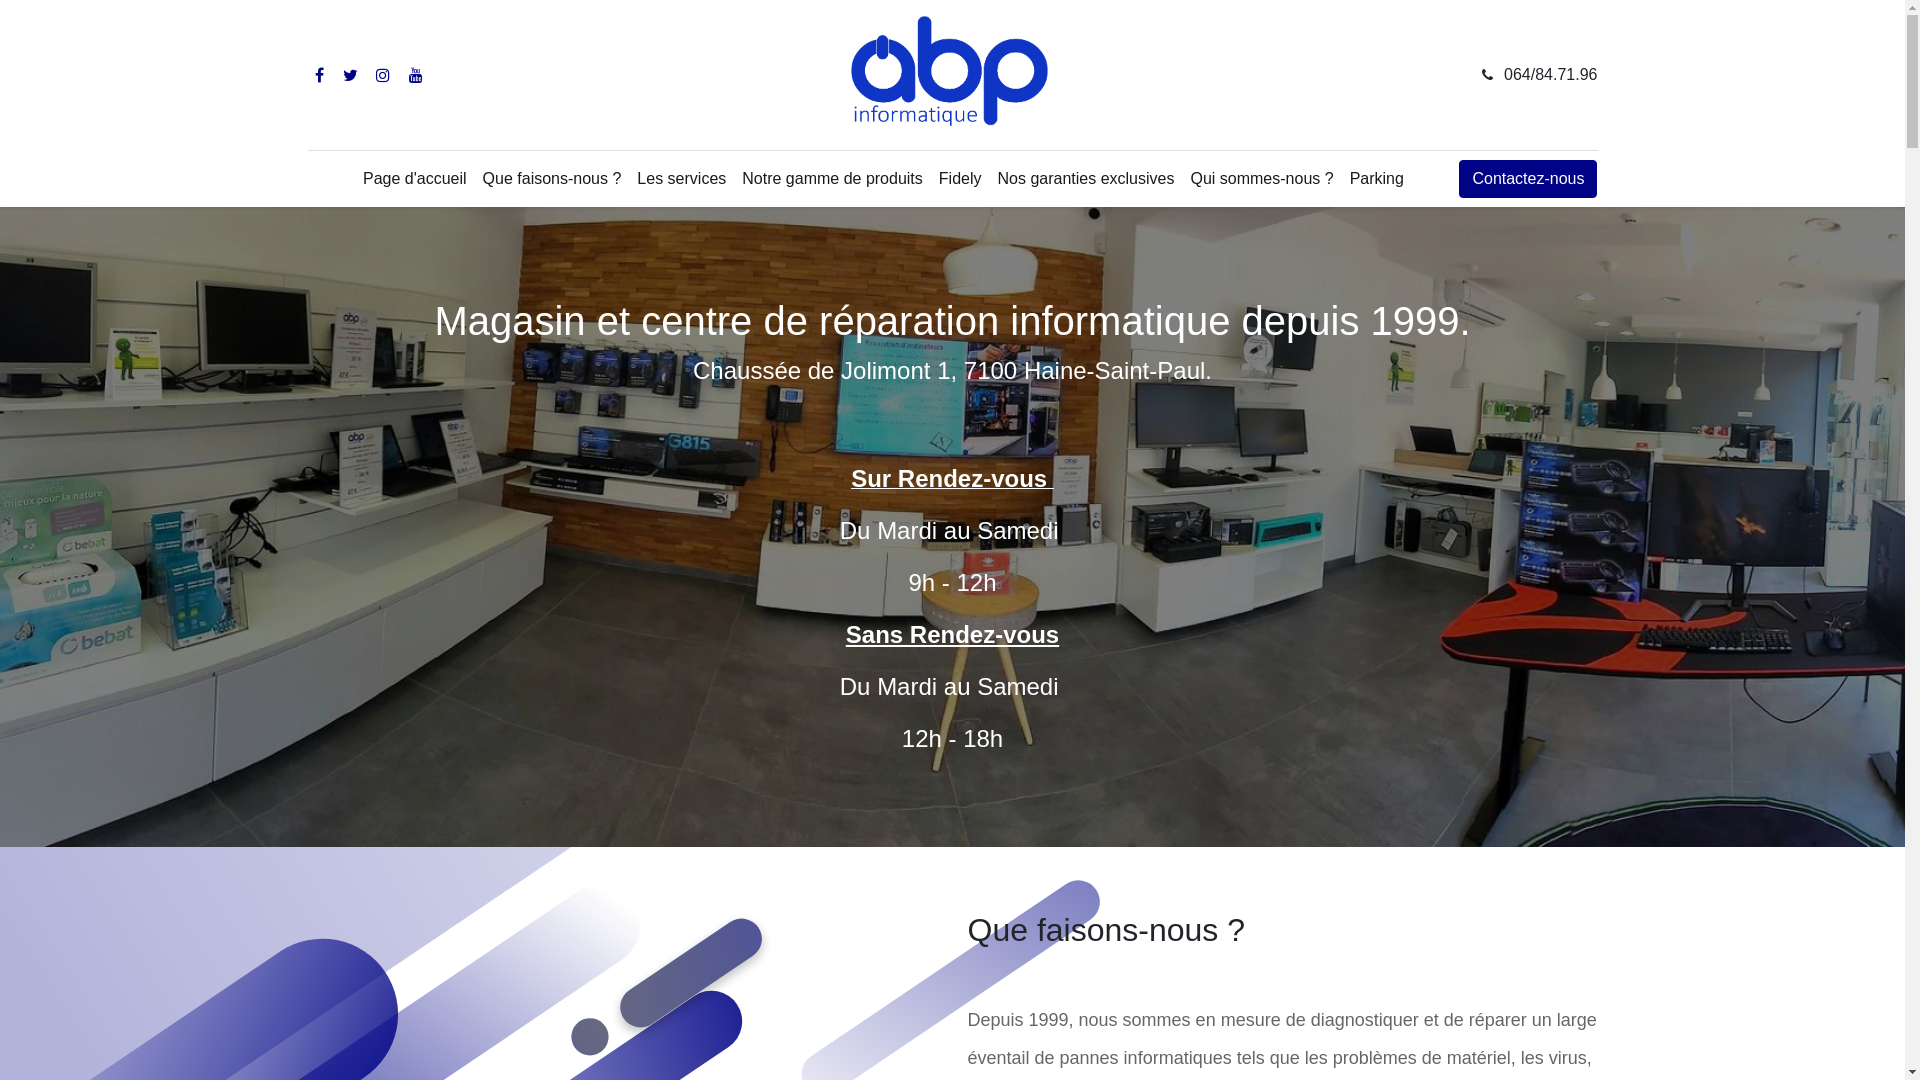  Describe the element at coordinates (952, 75) in the screenshot. I see `ABPInformatique1999` at that location.